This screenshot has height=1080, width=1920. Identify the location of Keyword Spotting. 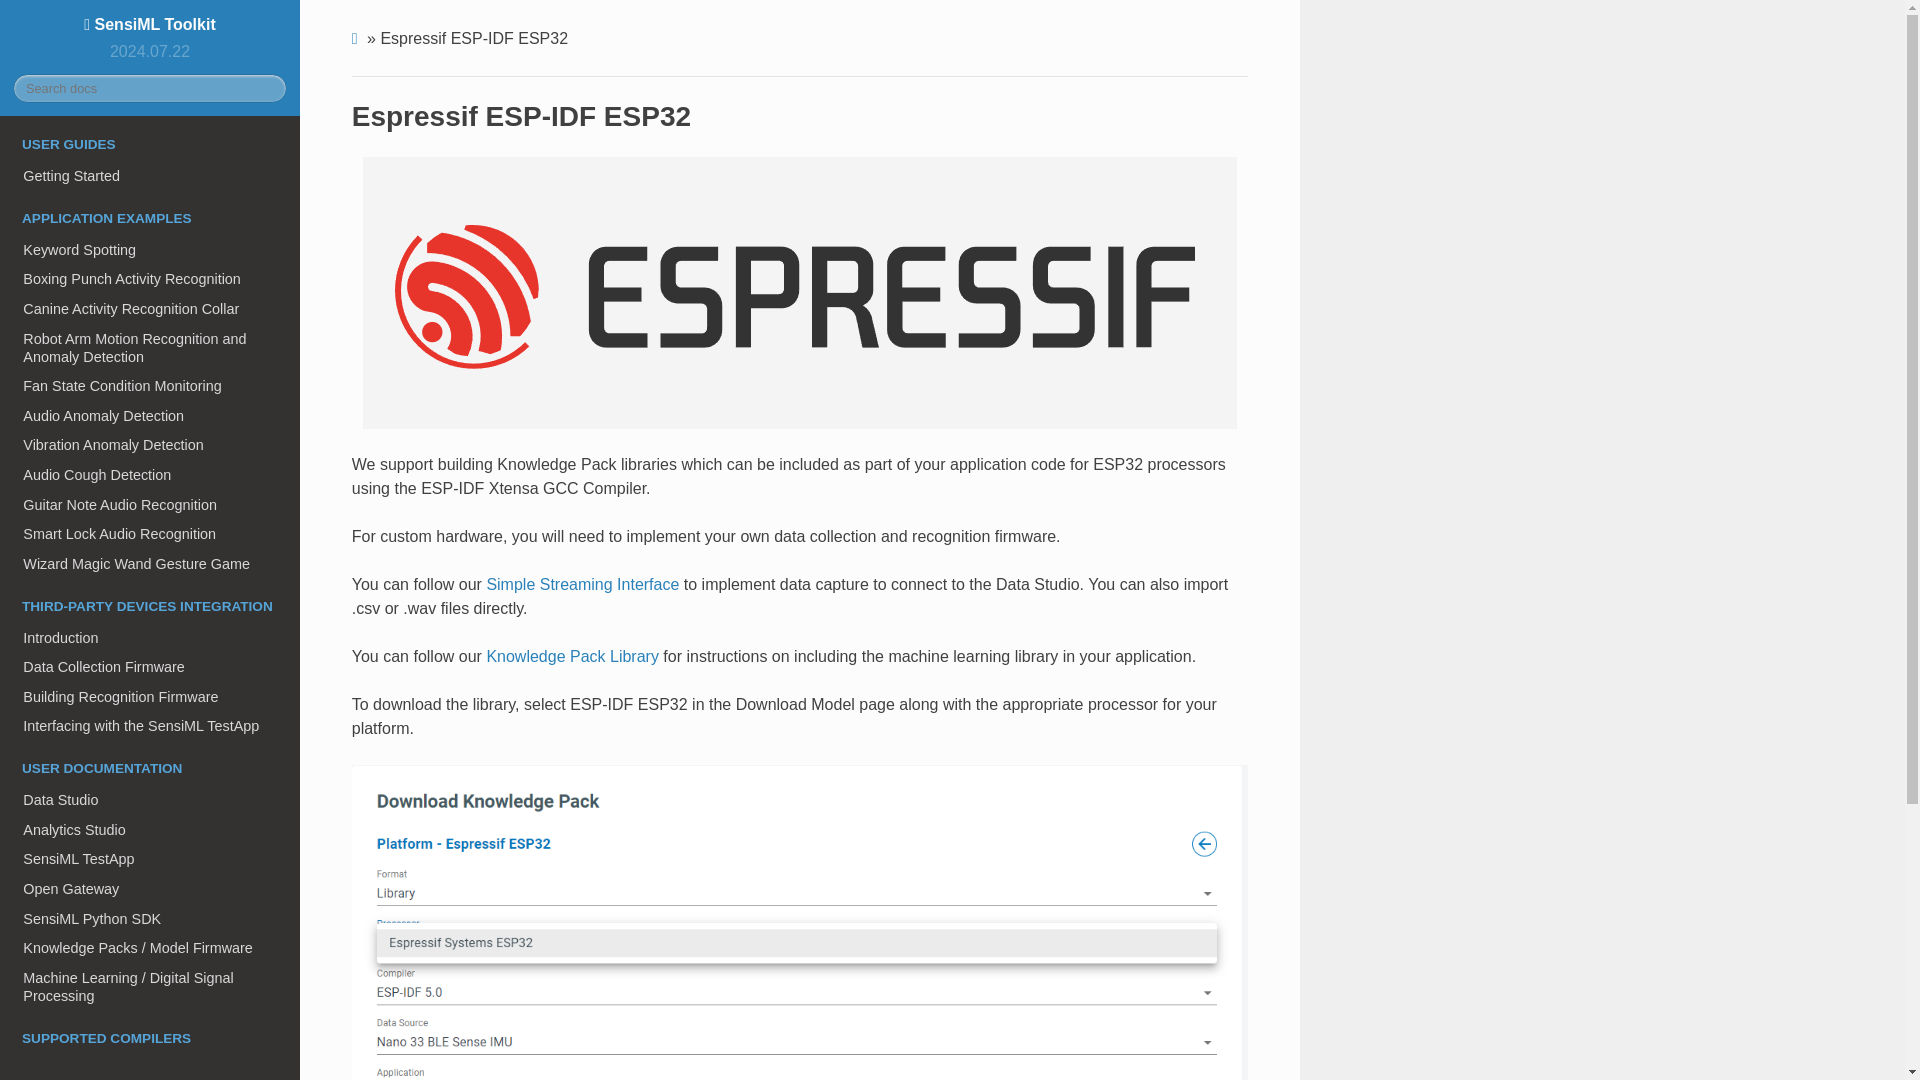
(150, 250).